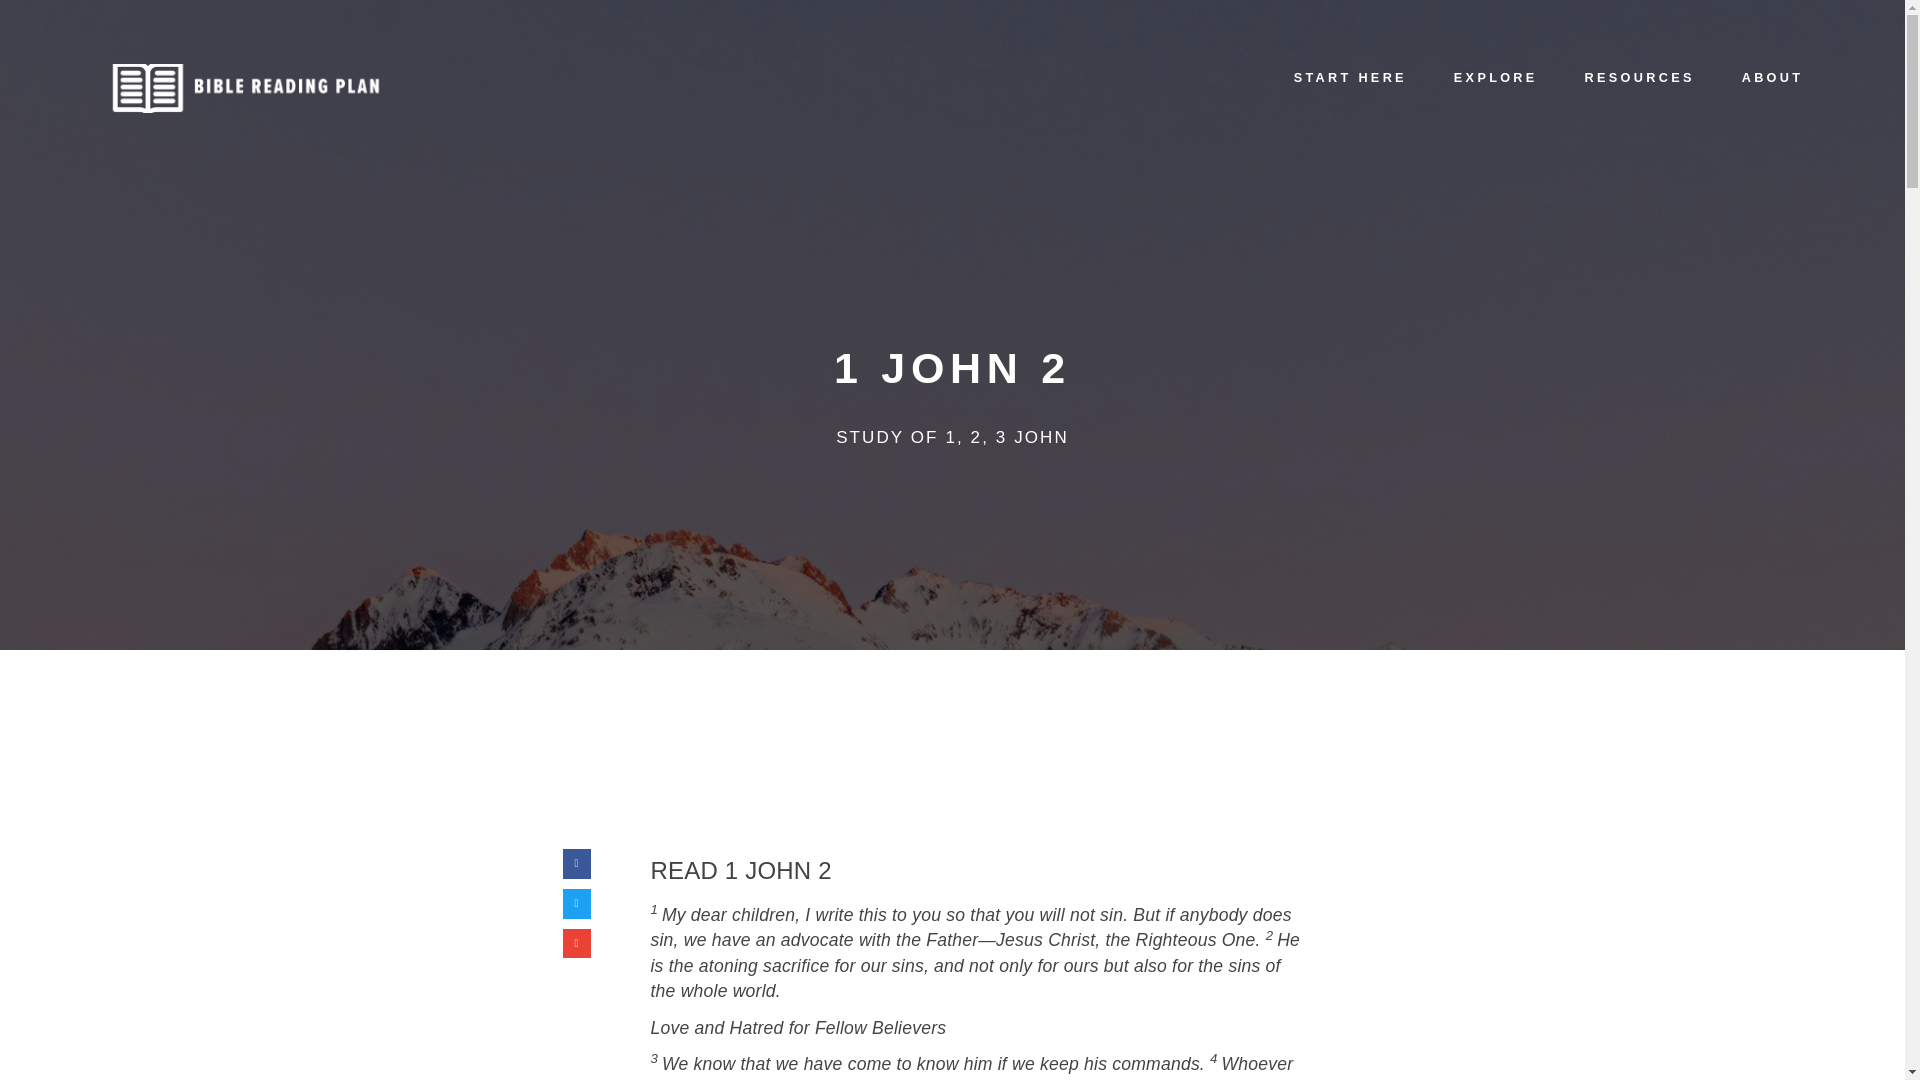 The height and width of the screenshot is (1080, 1920). Describe the element at coordinates (1638, 41) in the screenshot. I see `RESOURCES` at that location.